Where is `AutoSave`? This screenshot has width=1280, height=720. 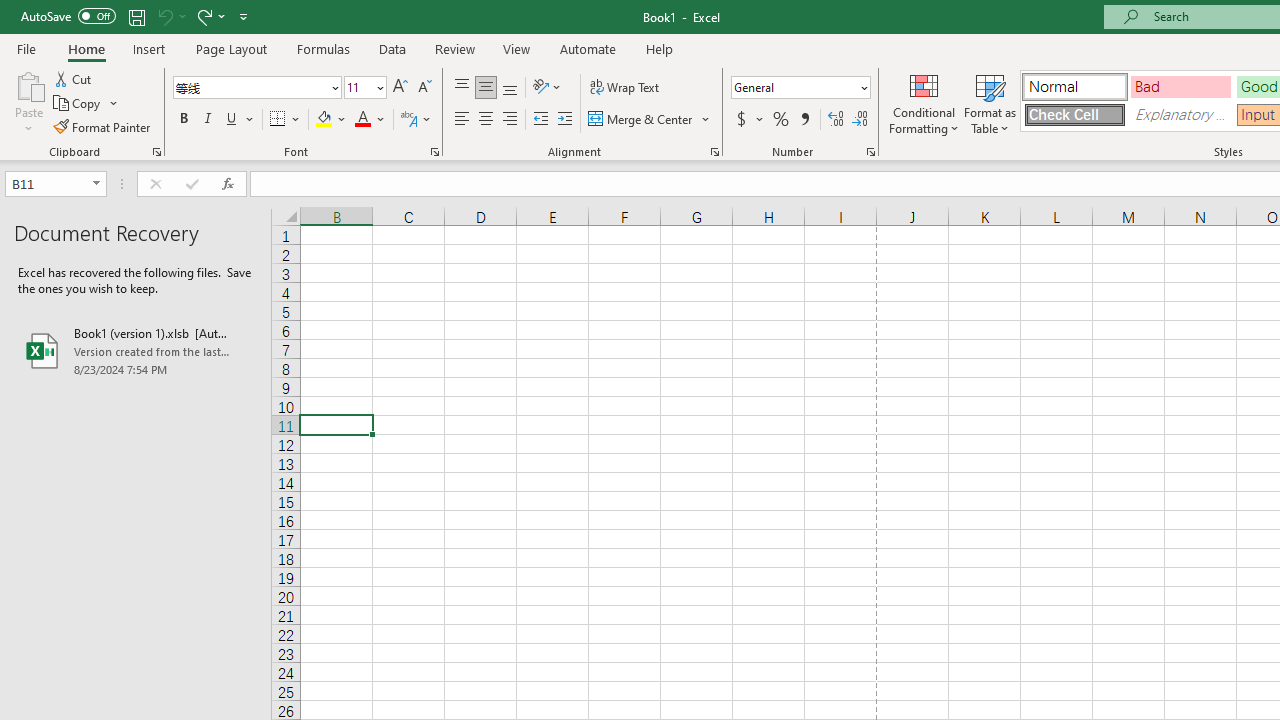 AutoSave is located at coordinates (68, 16).